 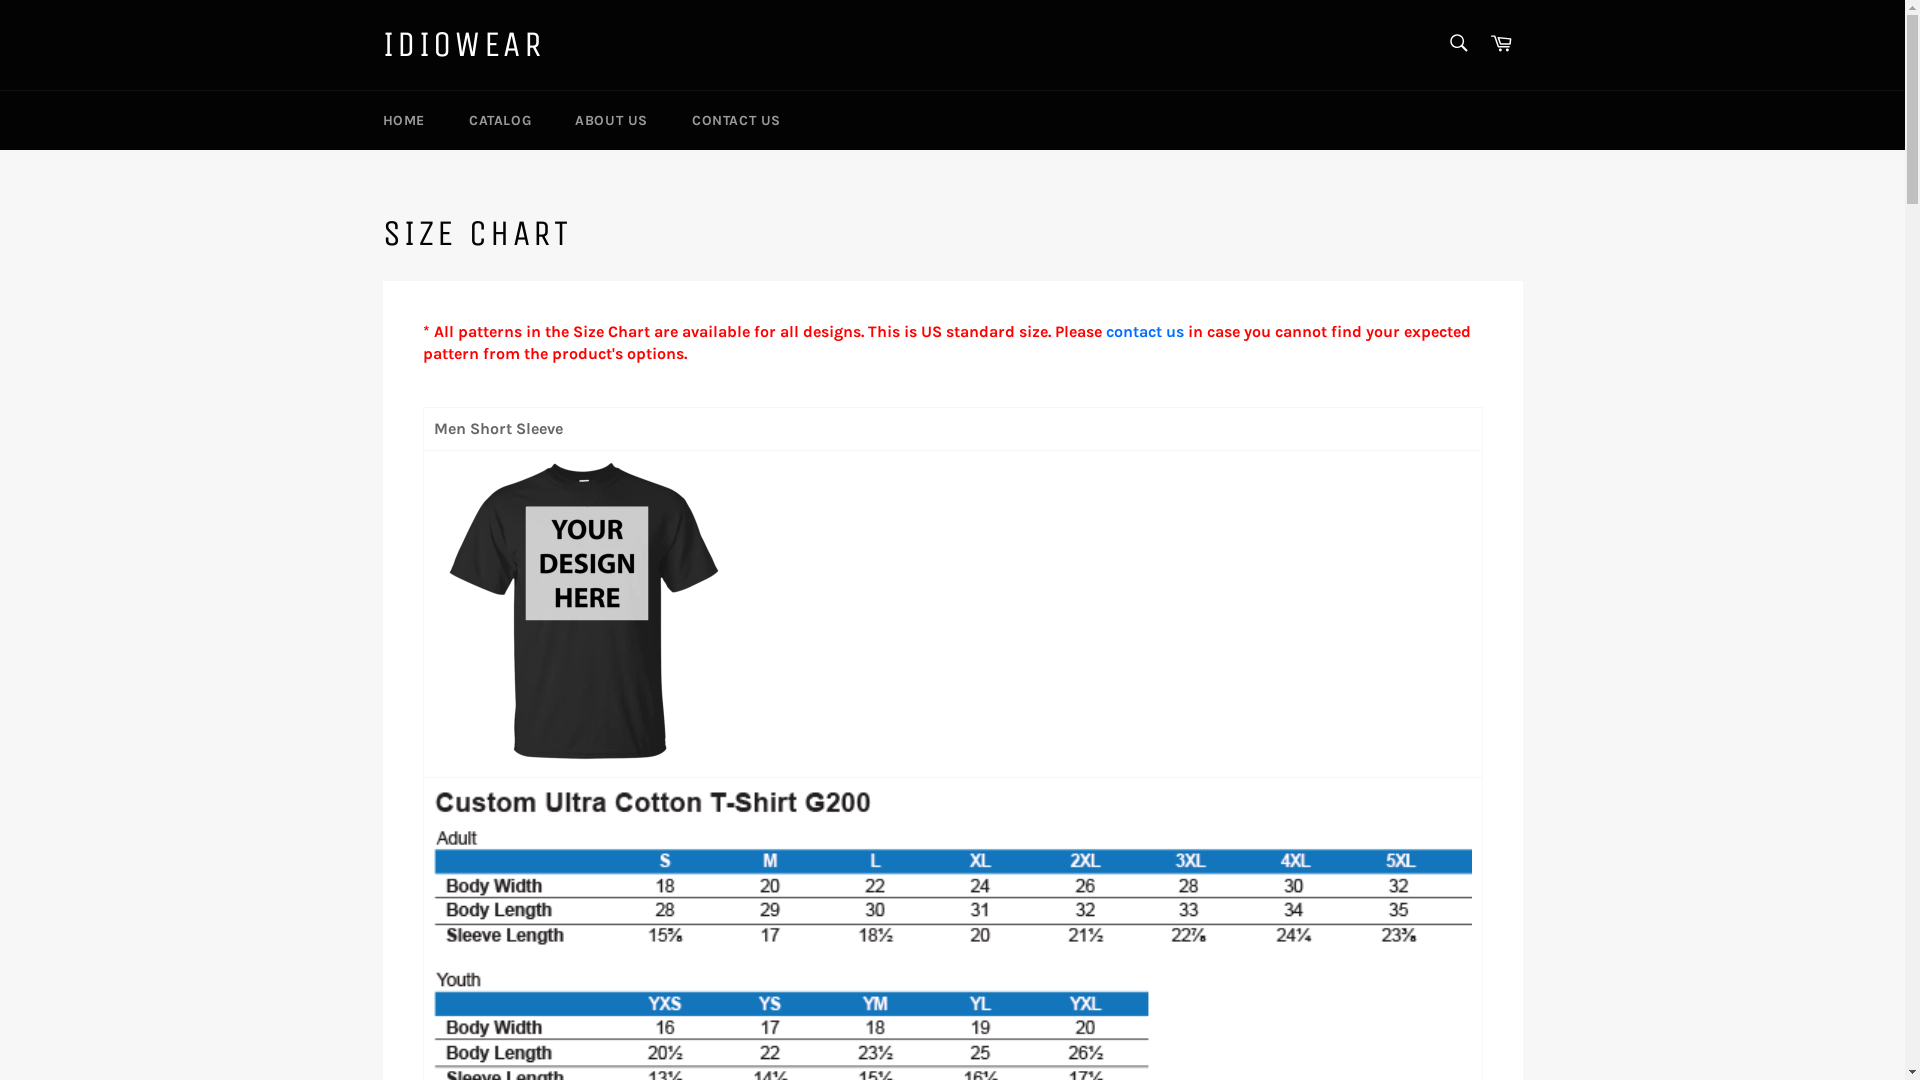 What do you see at coordinates (1145, 332) in the screenshot?
I see `contact us` at bounding box center [1145, 332].